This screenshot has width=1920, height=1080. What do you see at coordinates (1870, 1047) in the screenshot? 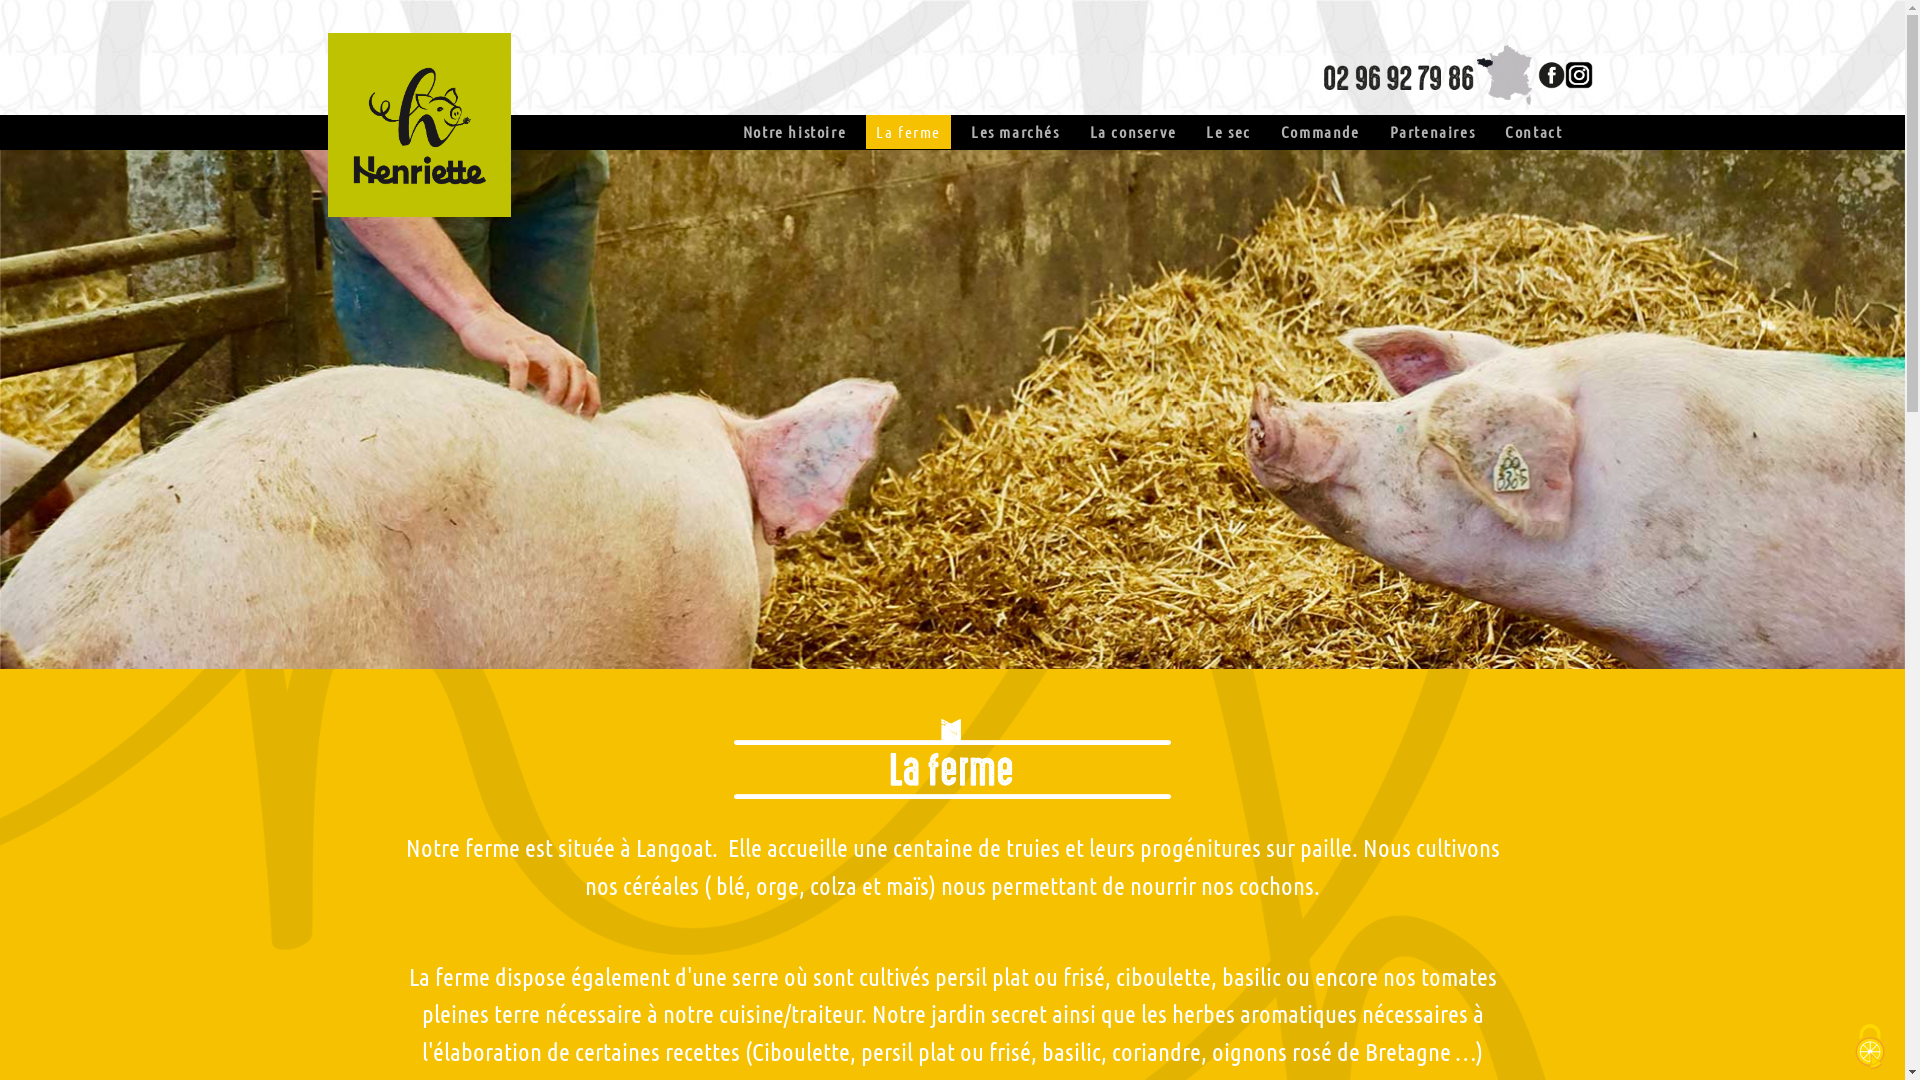
I see `Cookies (modal window)` at bounding box center [1870, 1047].